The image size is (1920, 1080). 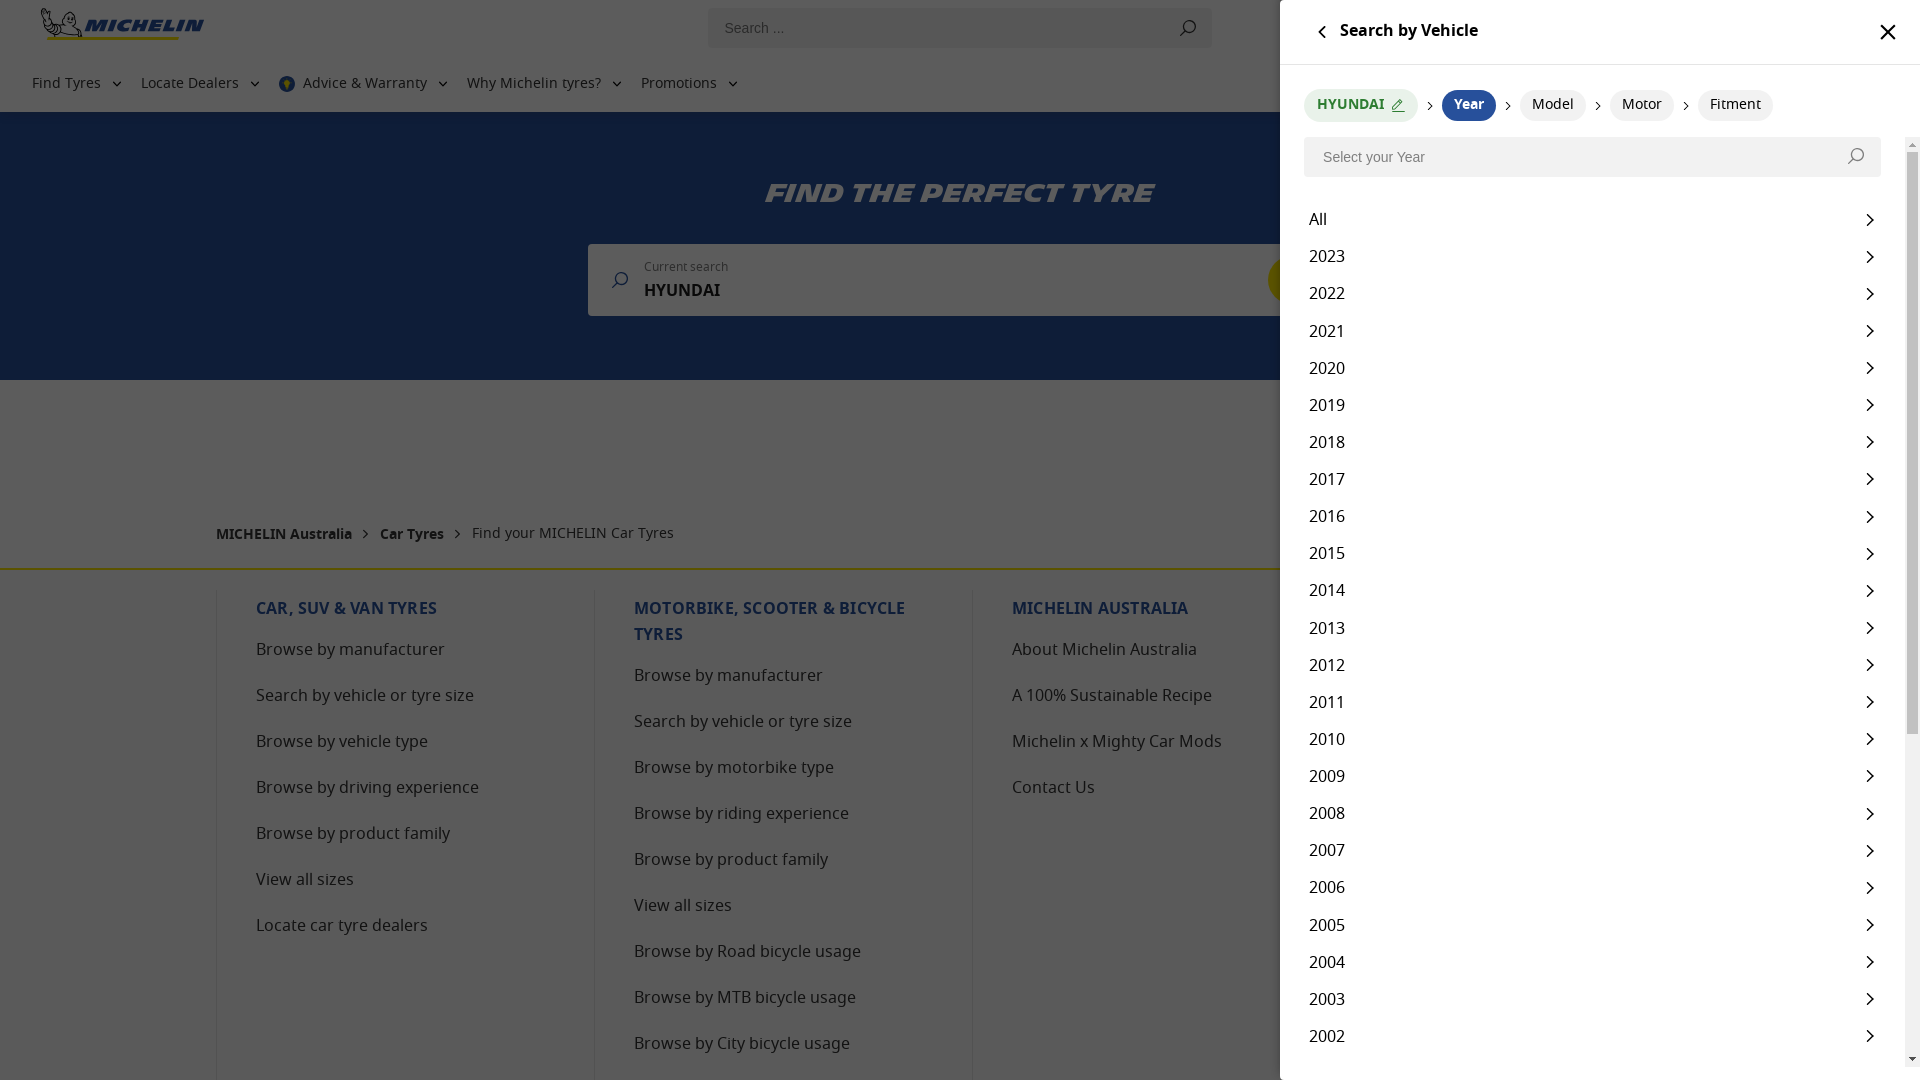 What do you see at coordinates (353, 835) in the screenshot?
I see `Browse by product family` at bounding box center [353, 835].